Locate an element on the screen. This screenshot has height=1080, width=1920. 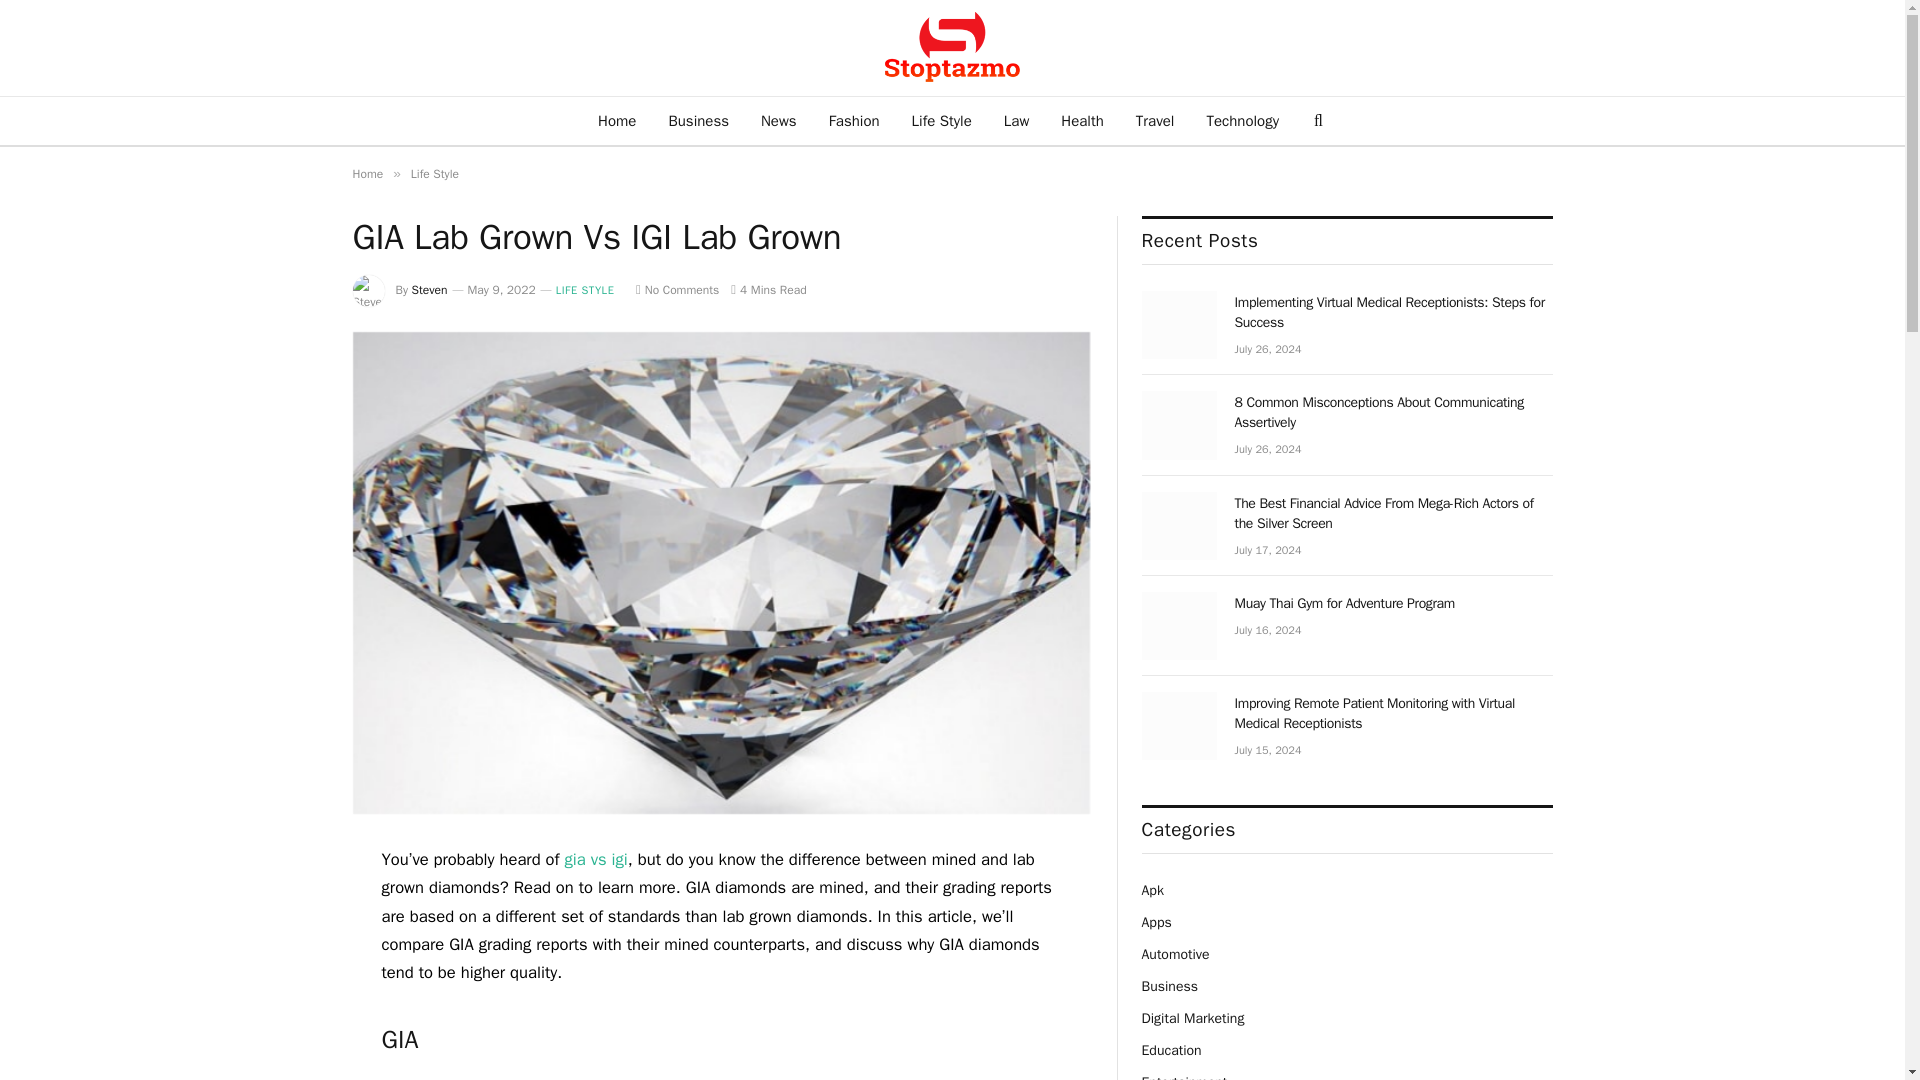
News is located at coordinates (778, 120).